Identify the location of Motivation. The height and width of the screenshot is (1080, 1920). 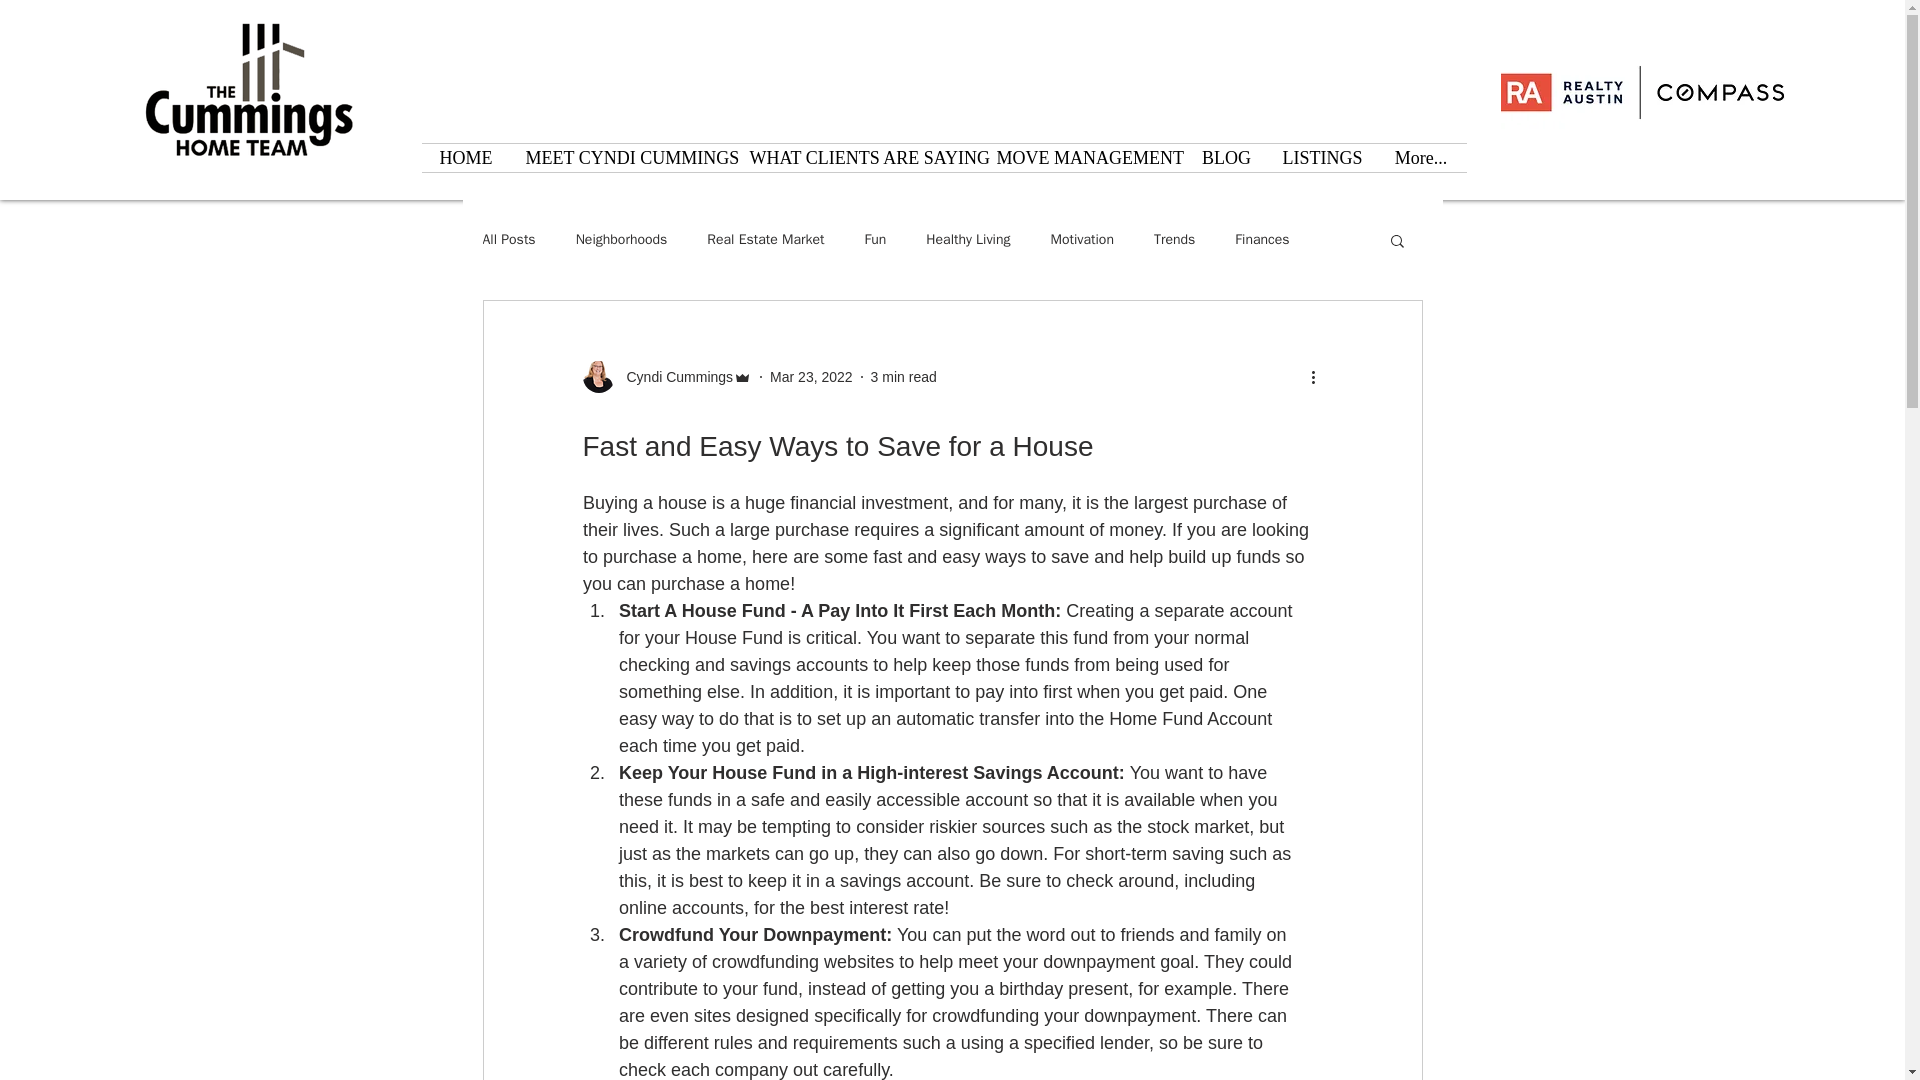
(1082, 240).